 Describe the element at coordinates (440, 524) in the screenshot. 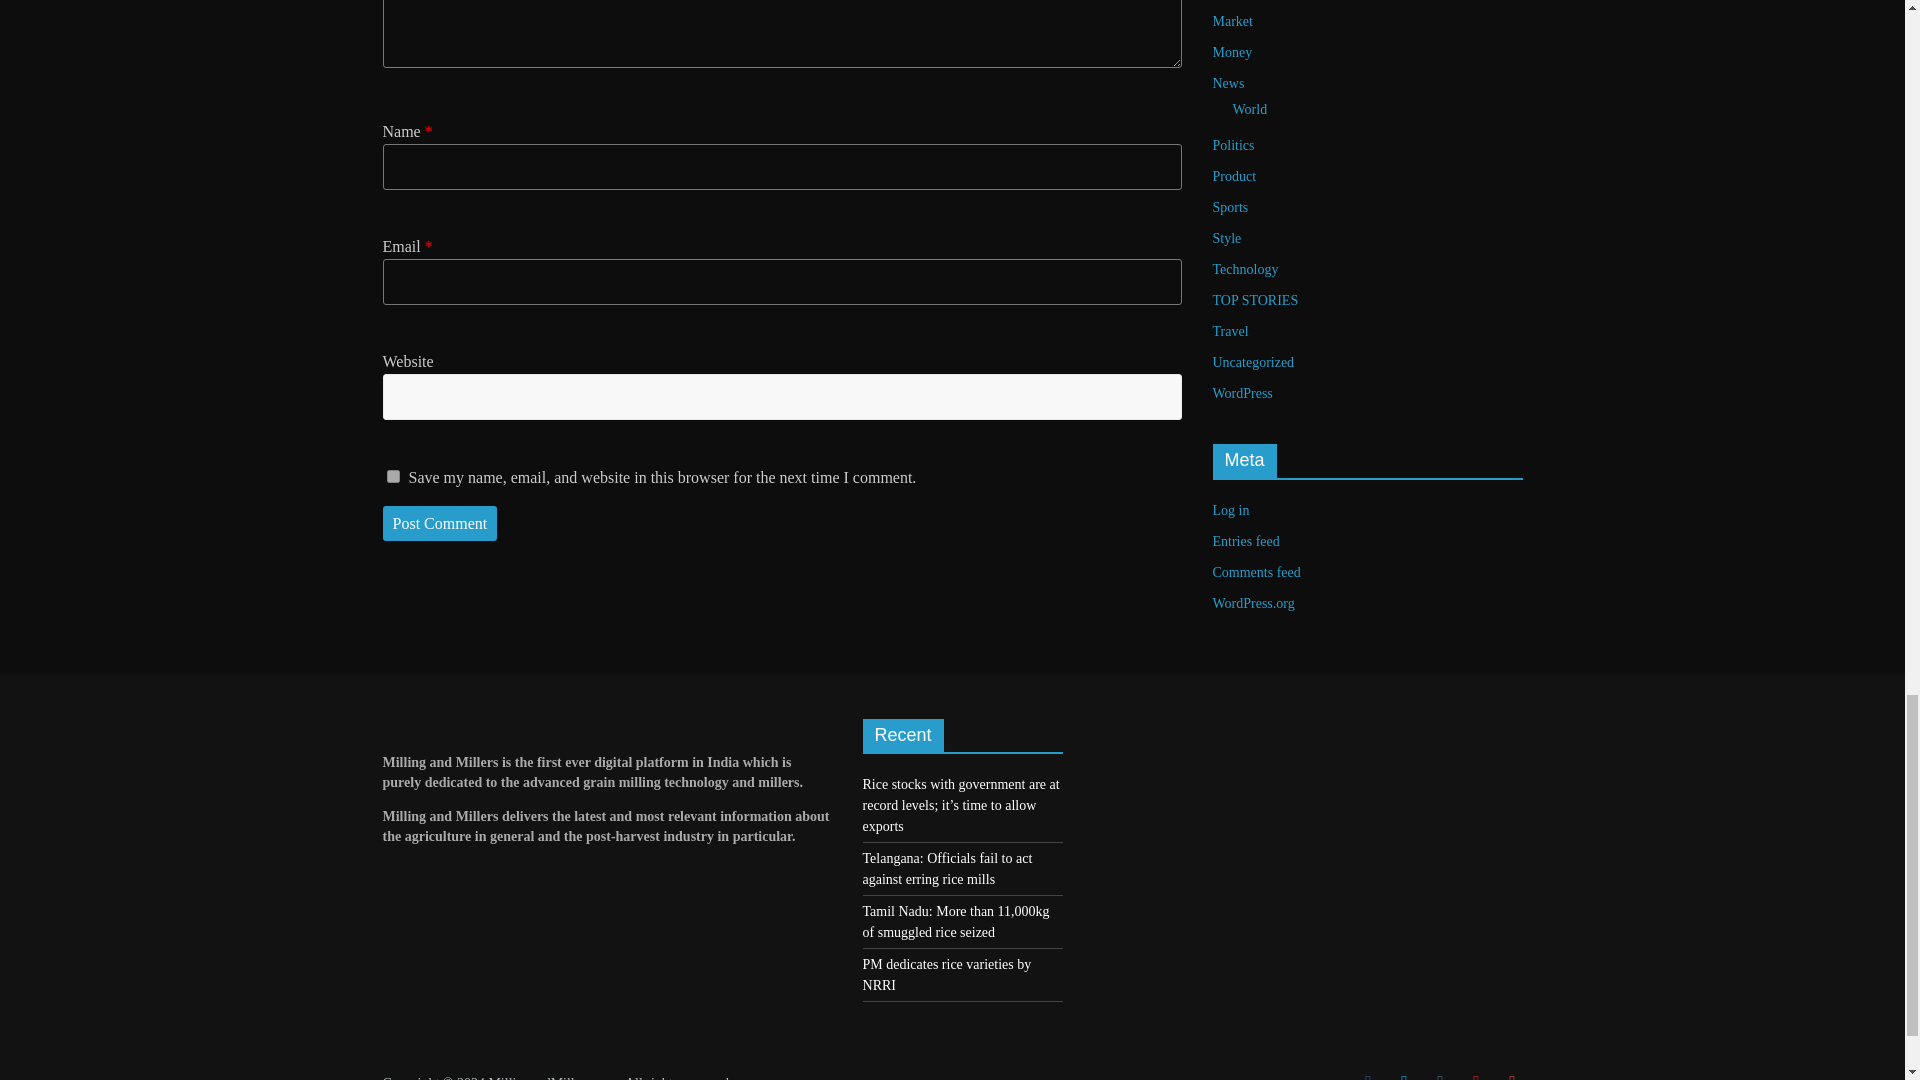

I see `Post Comment` at that location.